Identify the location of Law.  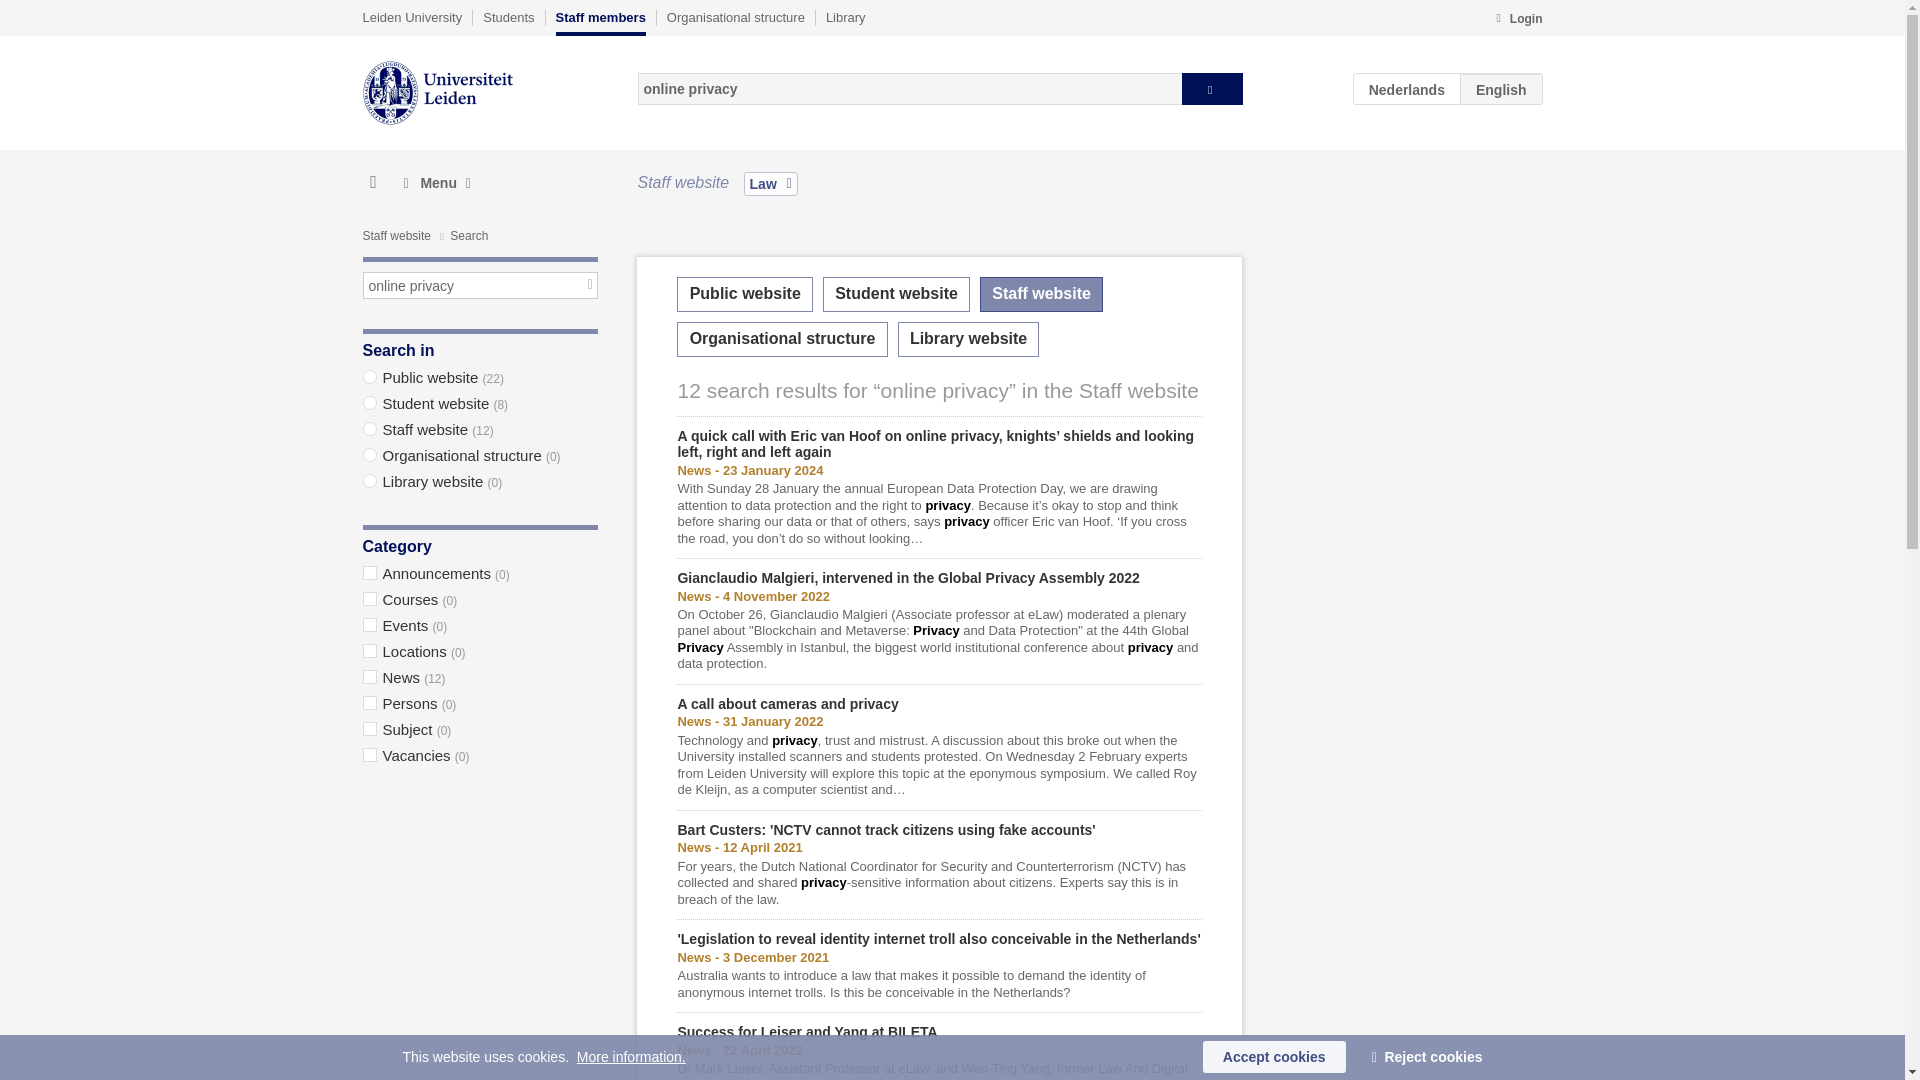
(771, 183).